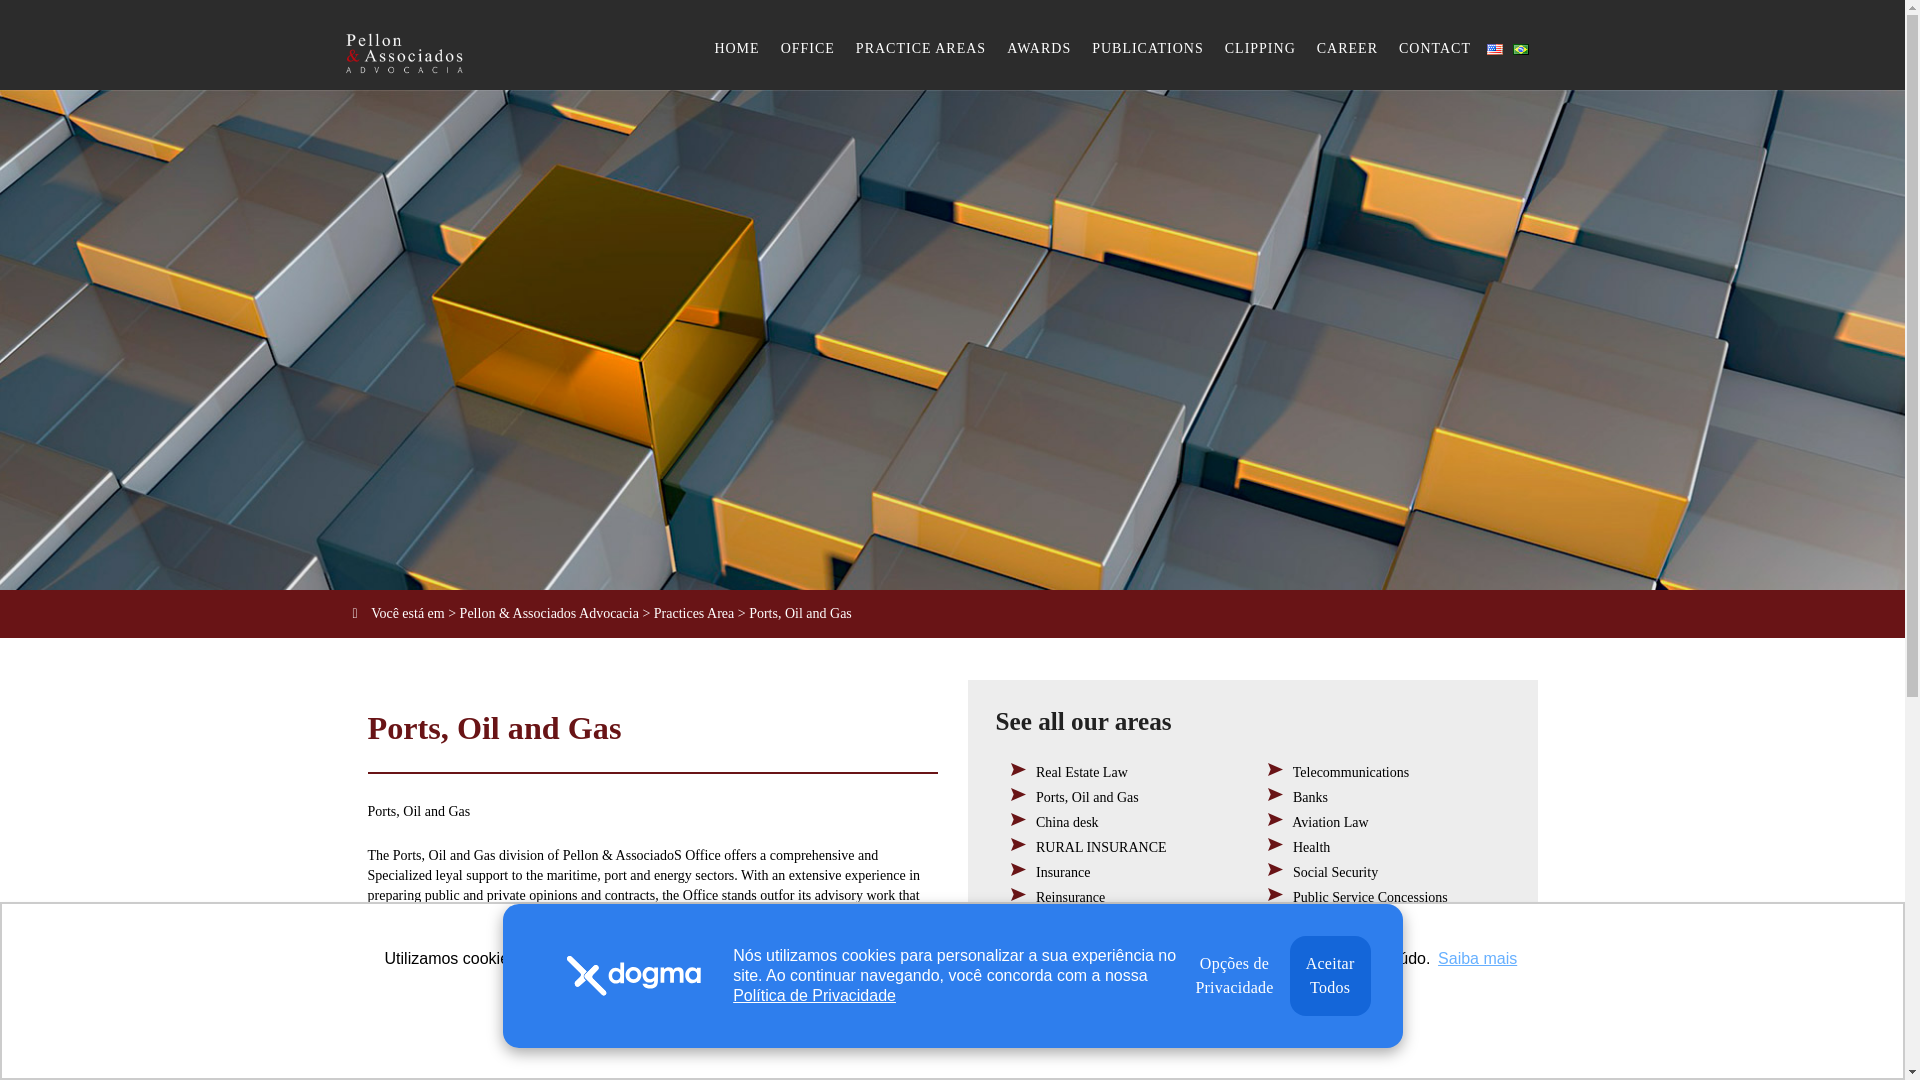 The image size is (1920, 1080). What do you see at coordinates (736, 48) in the screenshot?
I see `HOME` at bounding box center [736, 48].